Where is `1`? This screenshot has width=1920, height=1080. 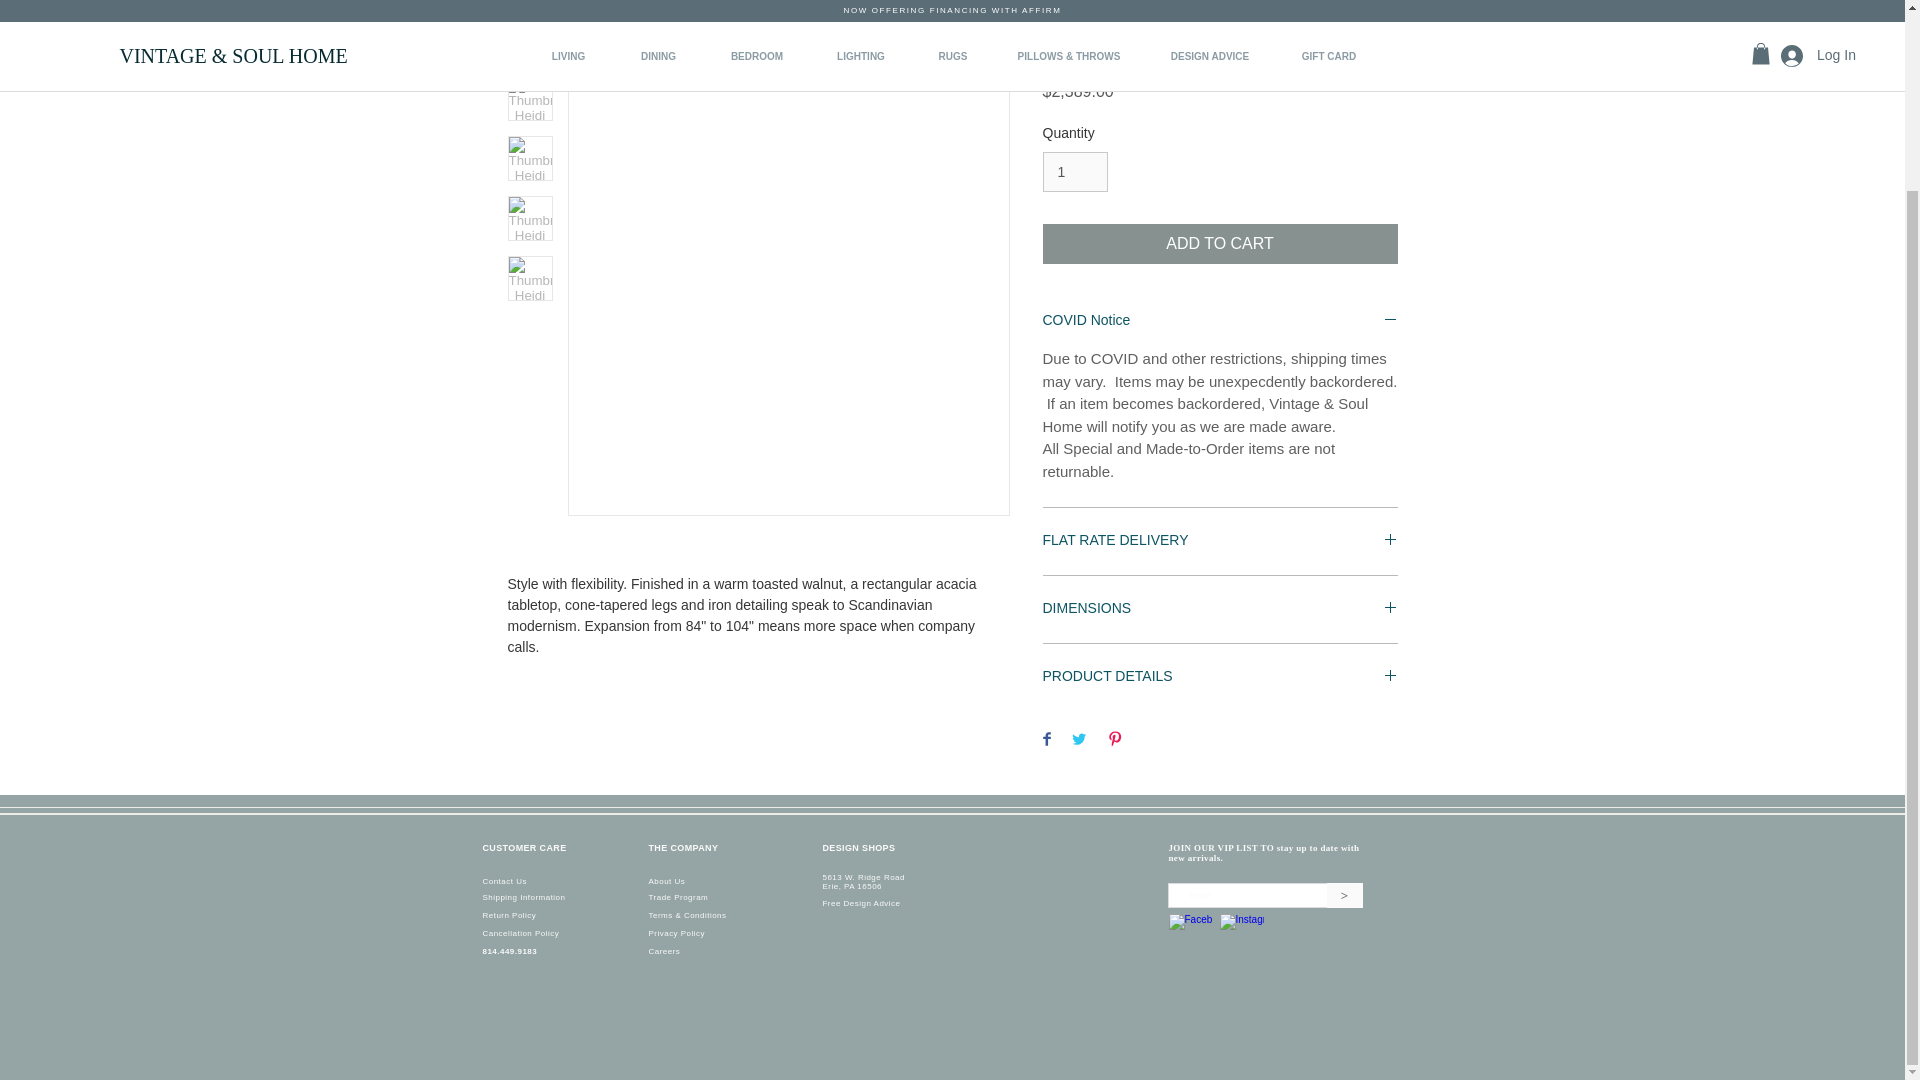
1 is located at coordinates (1074, 172).